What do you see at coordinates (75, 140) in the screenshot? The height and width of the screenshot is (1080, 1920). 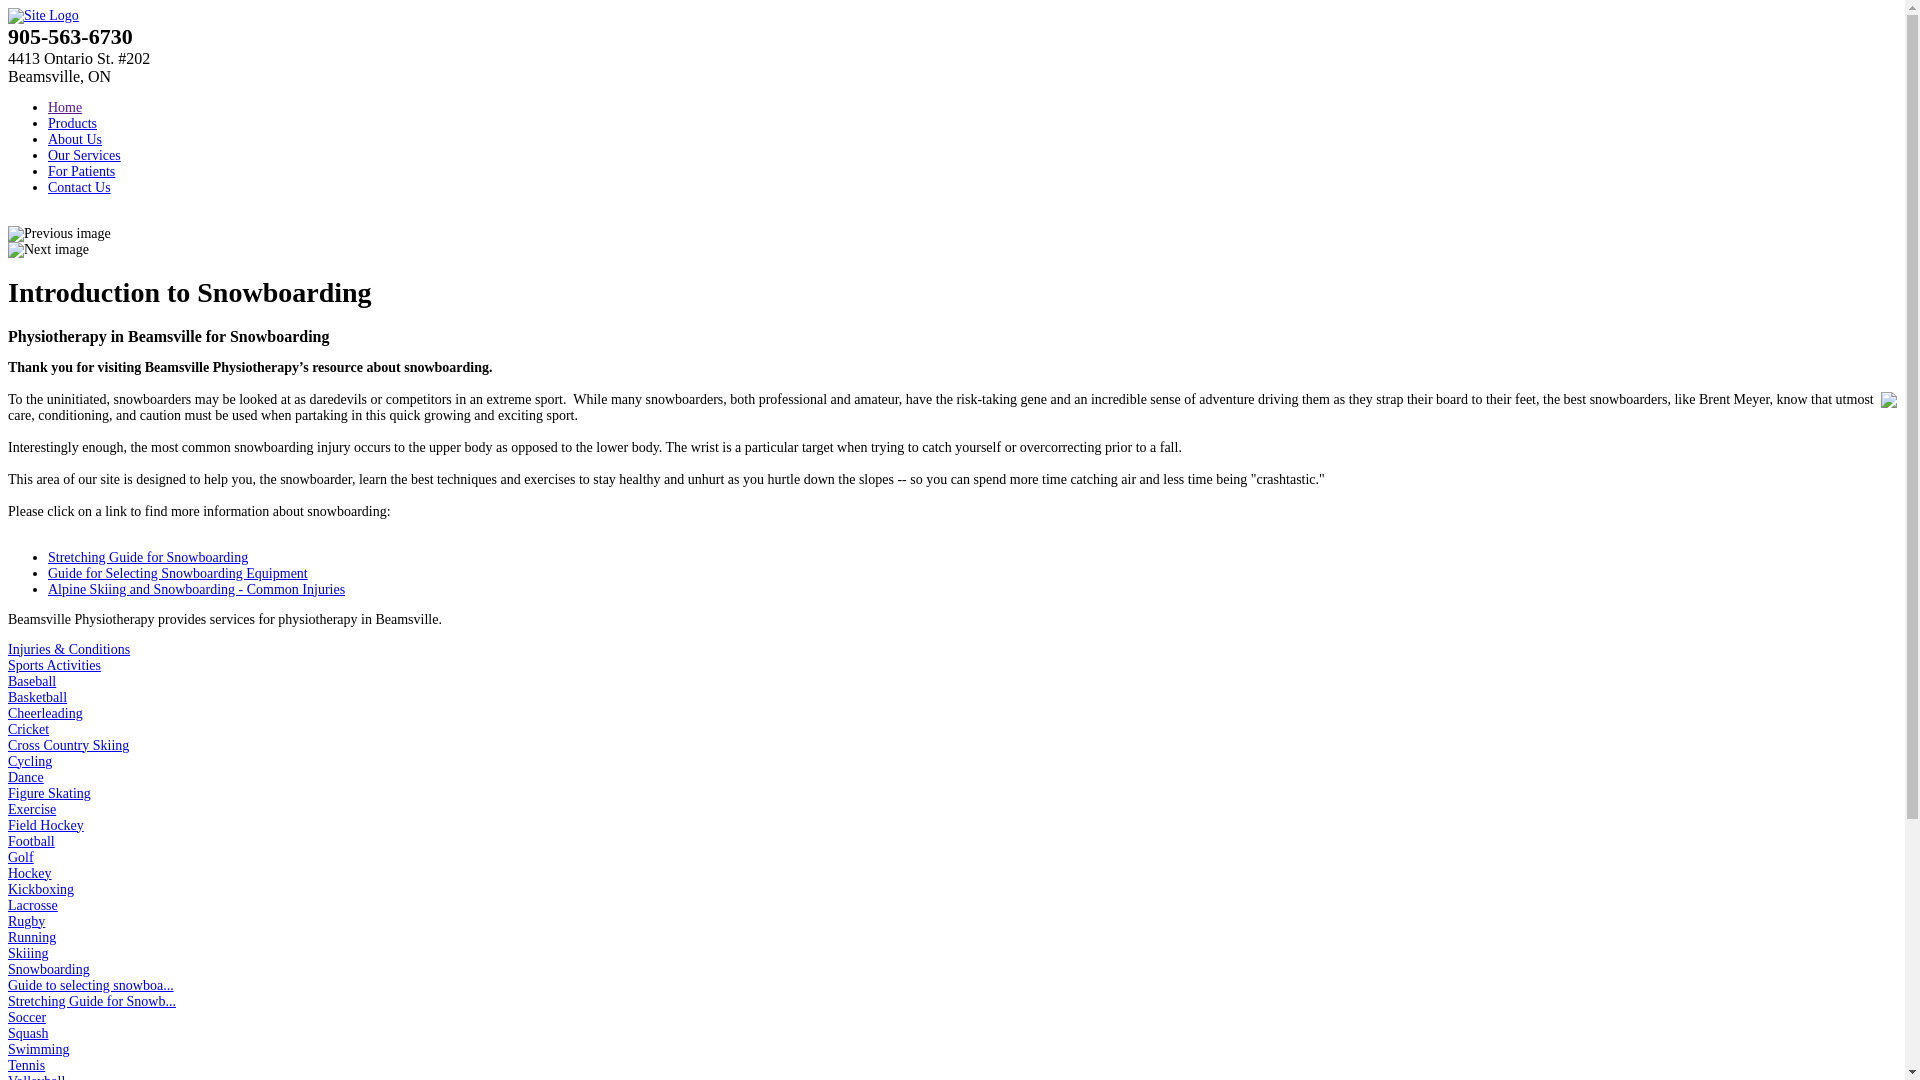 I see `About Us` at bounding box center [75, 140].